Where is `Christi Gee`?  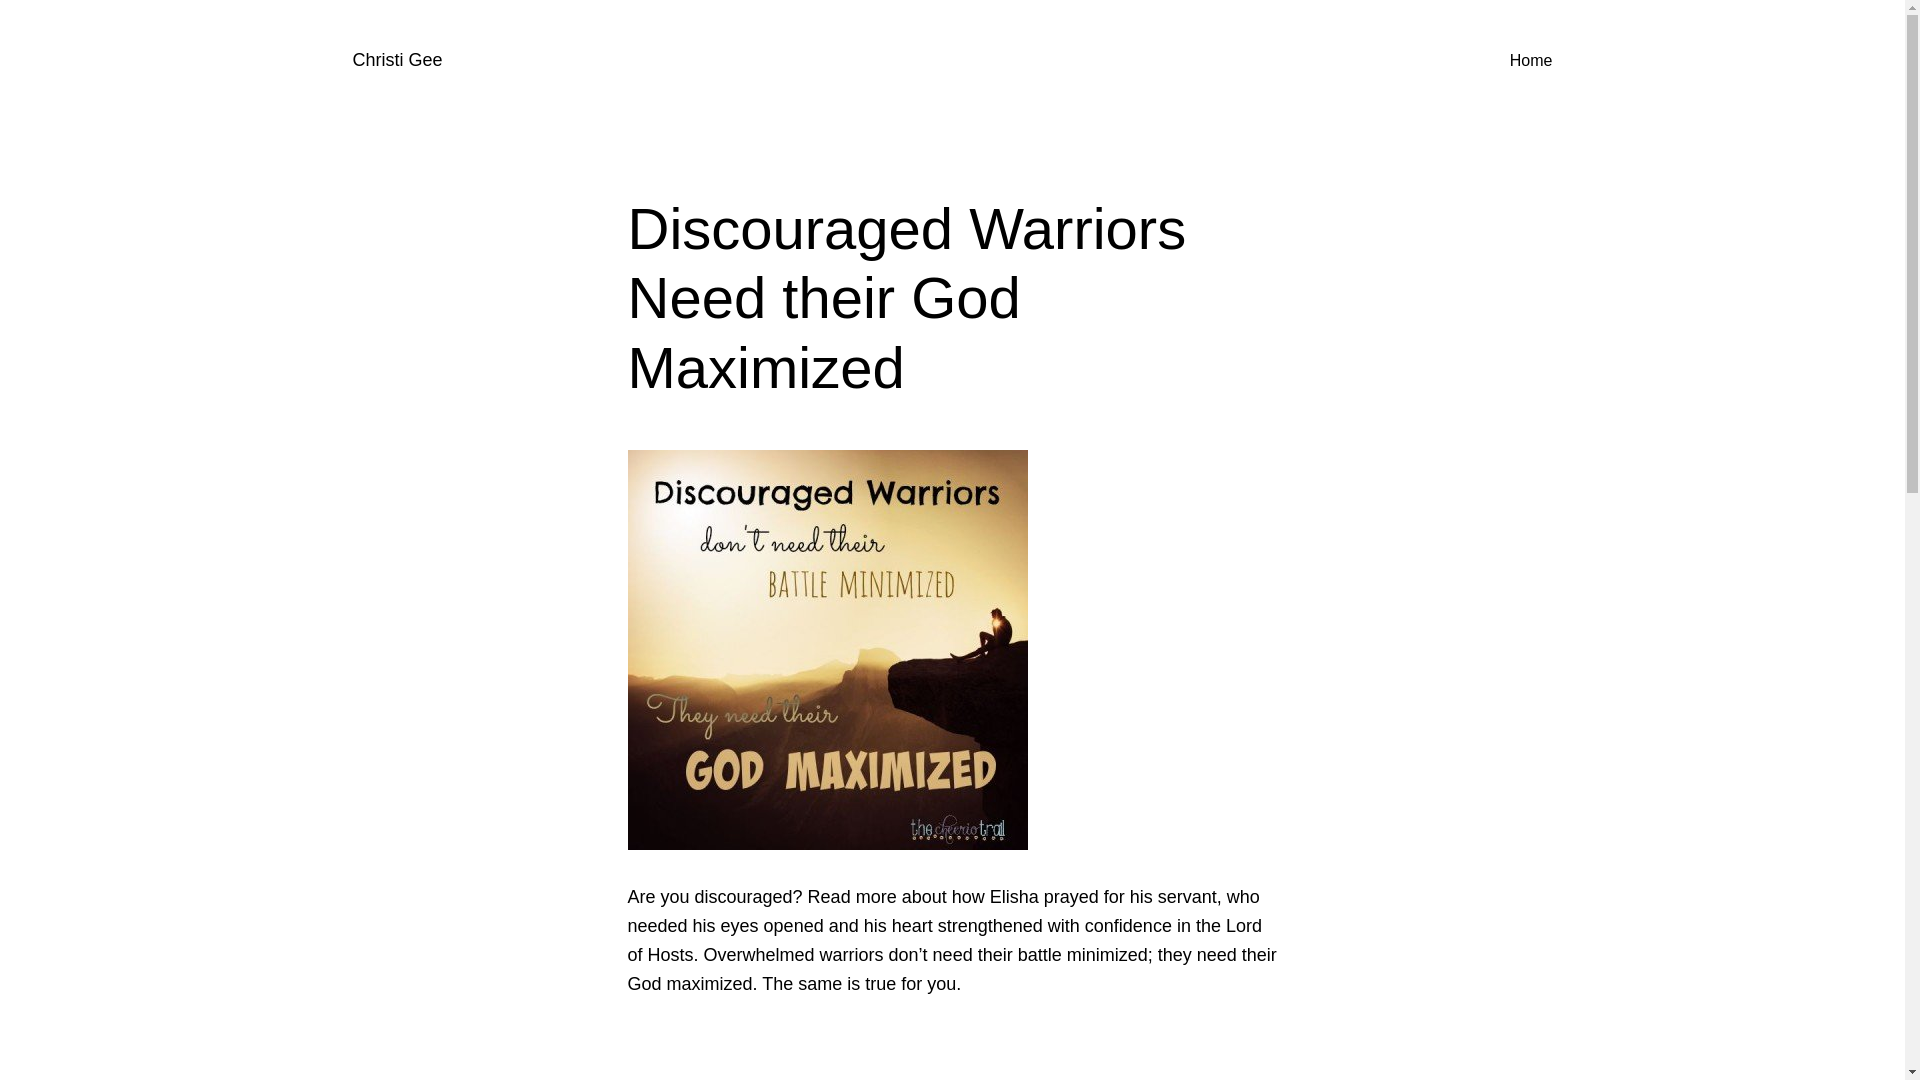
Christi Gee is located at coordinates (396, 60).